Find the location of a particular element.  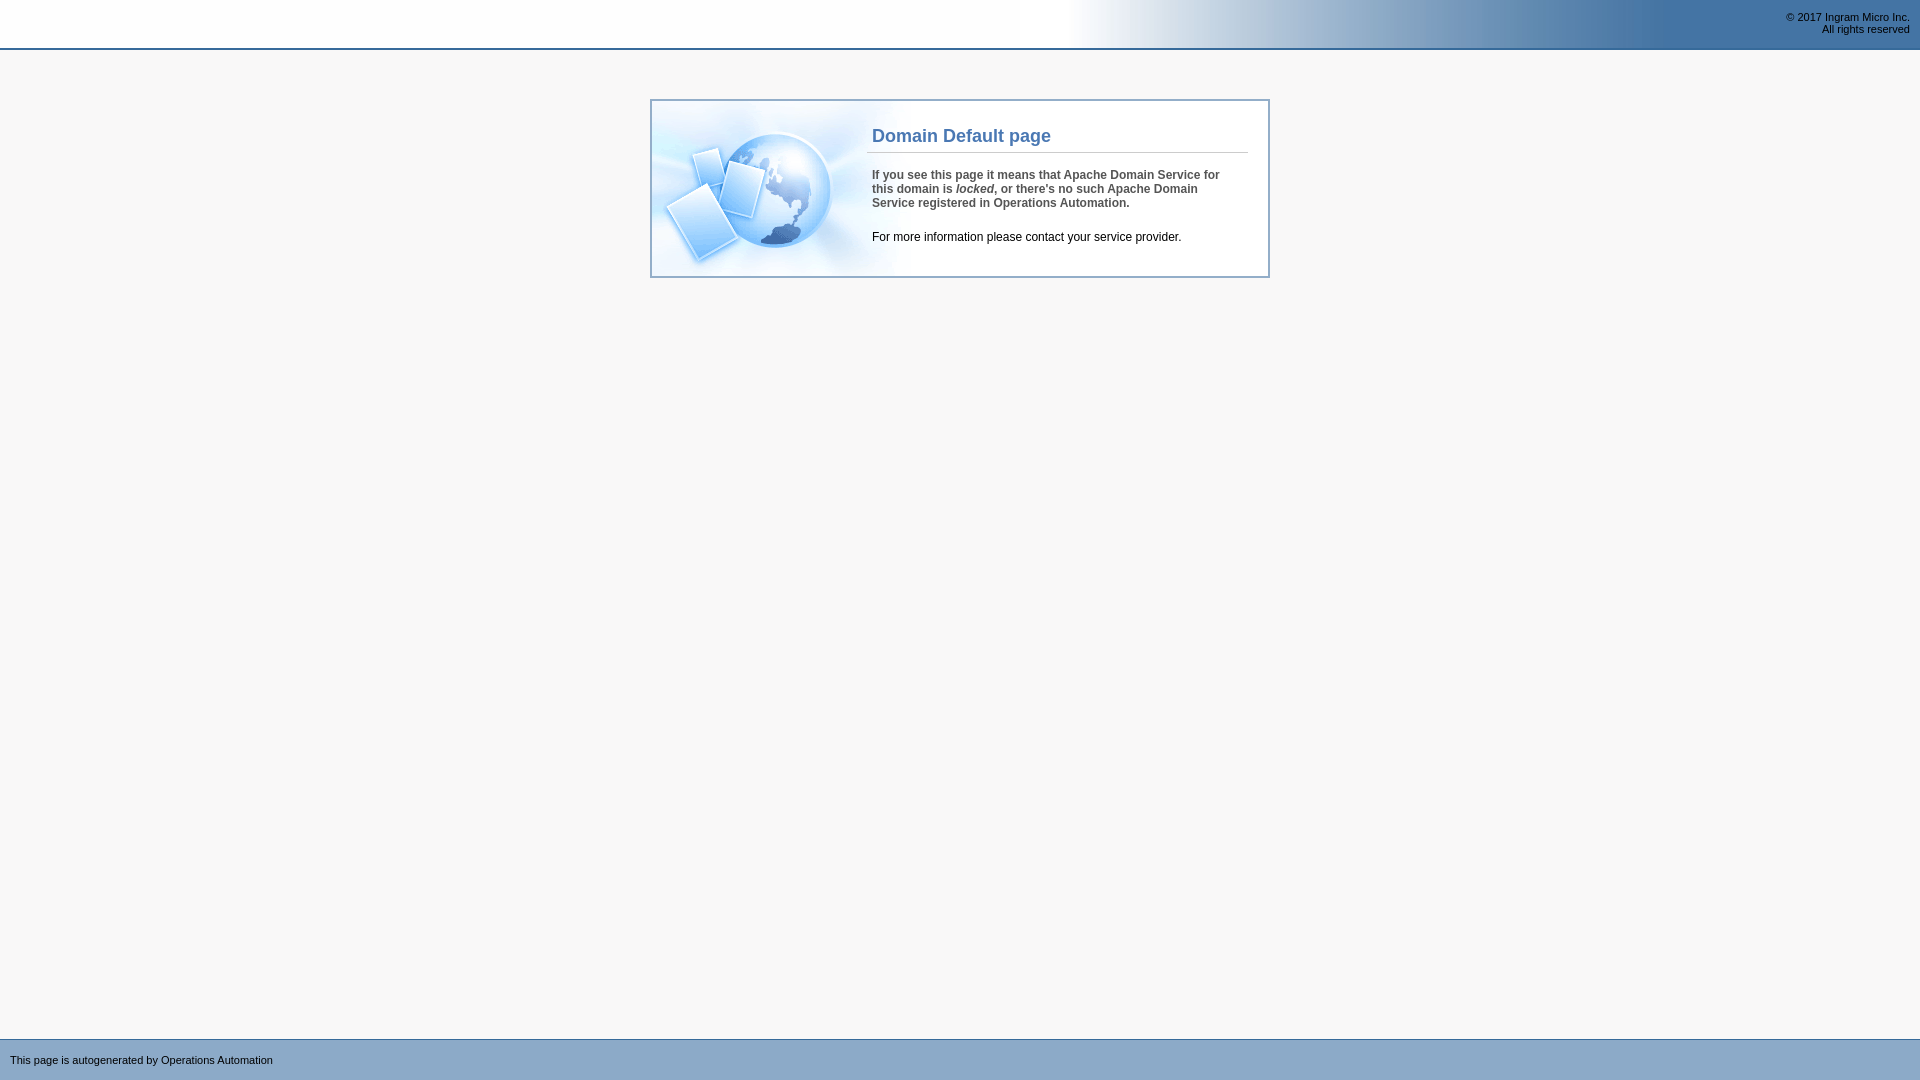

Operations Automation is located at coordinates (52, 25).